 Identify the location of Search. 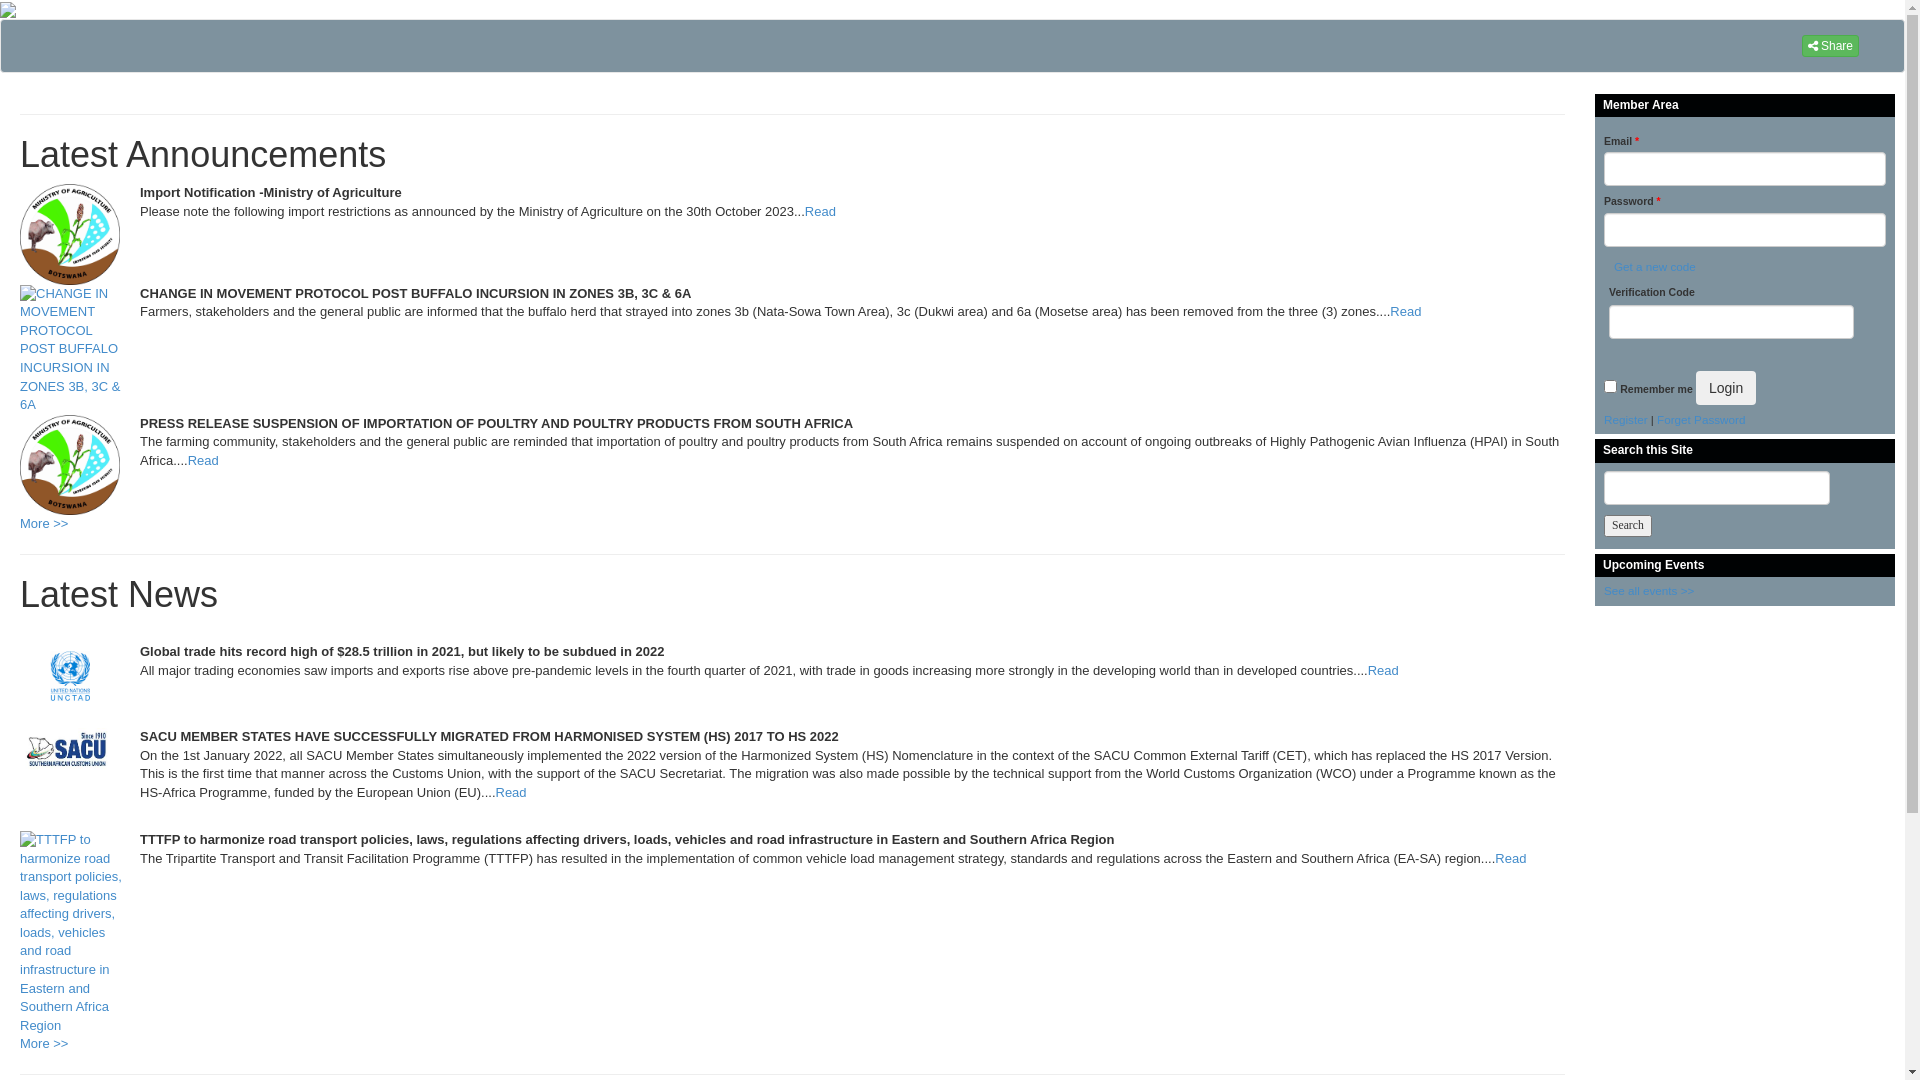
(1628, 526).